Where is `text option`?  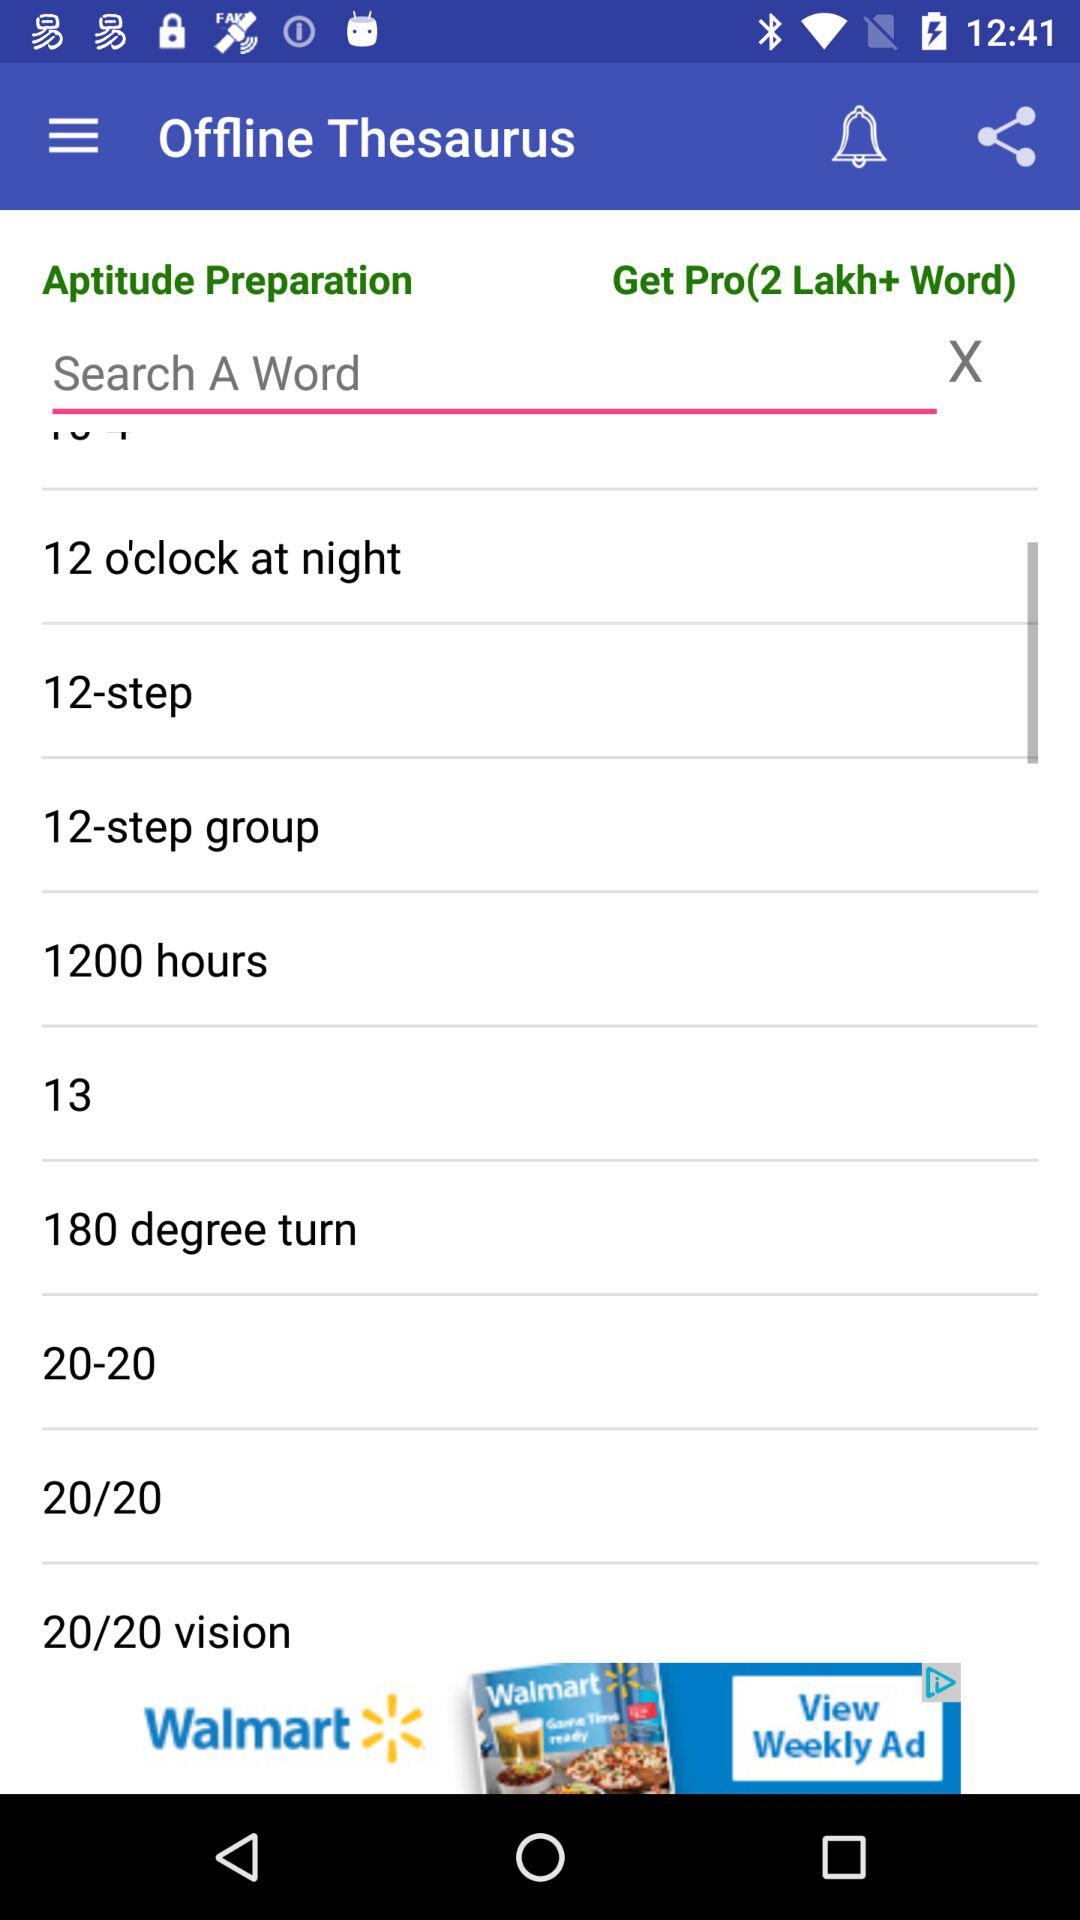
text option is located at coordinates (494, 372).